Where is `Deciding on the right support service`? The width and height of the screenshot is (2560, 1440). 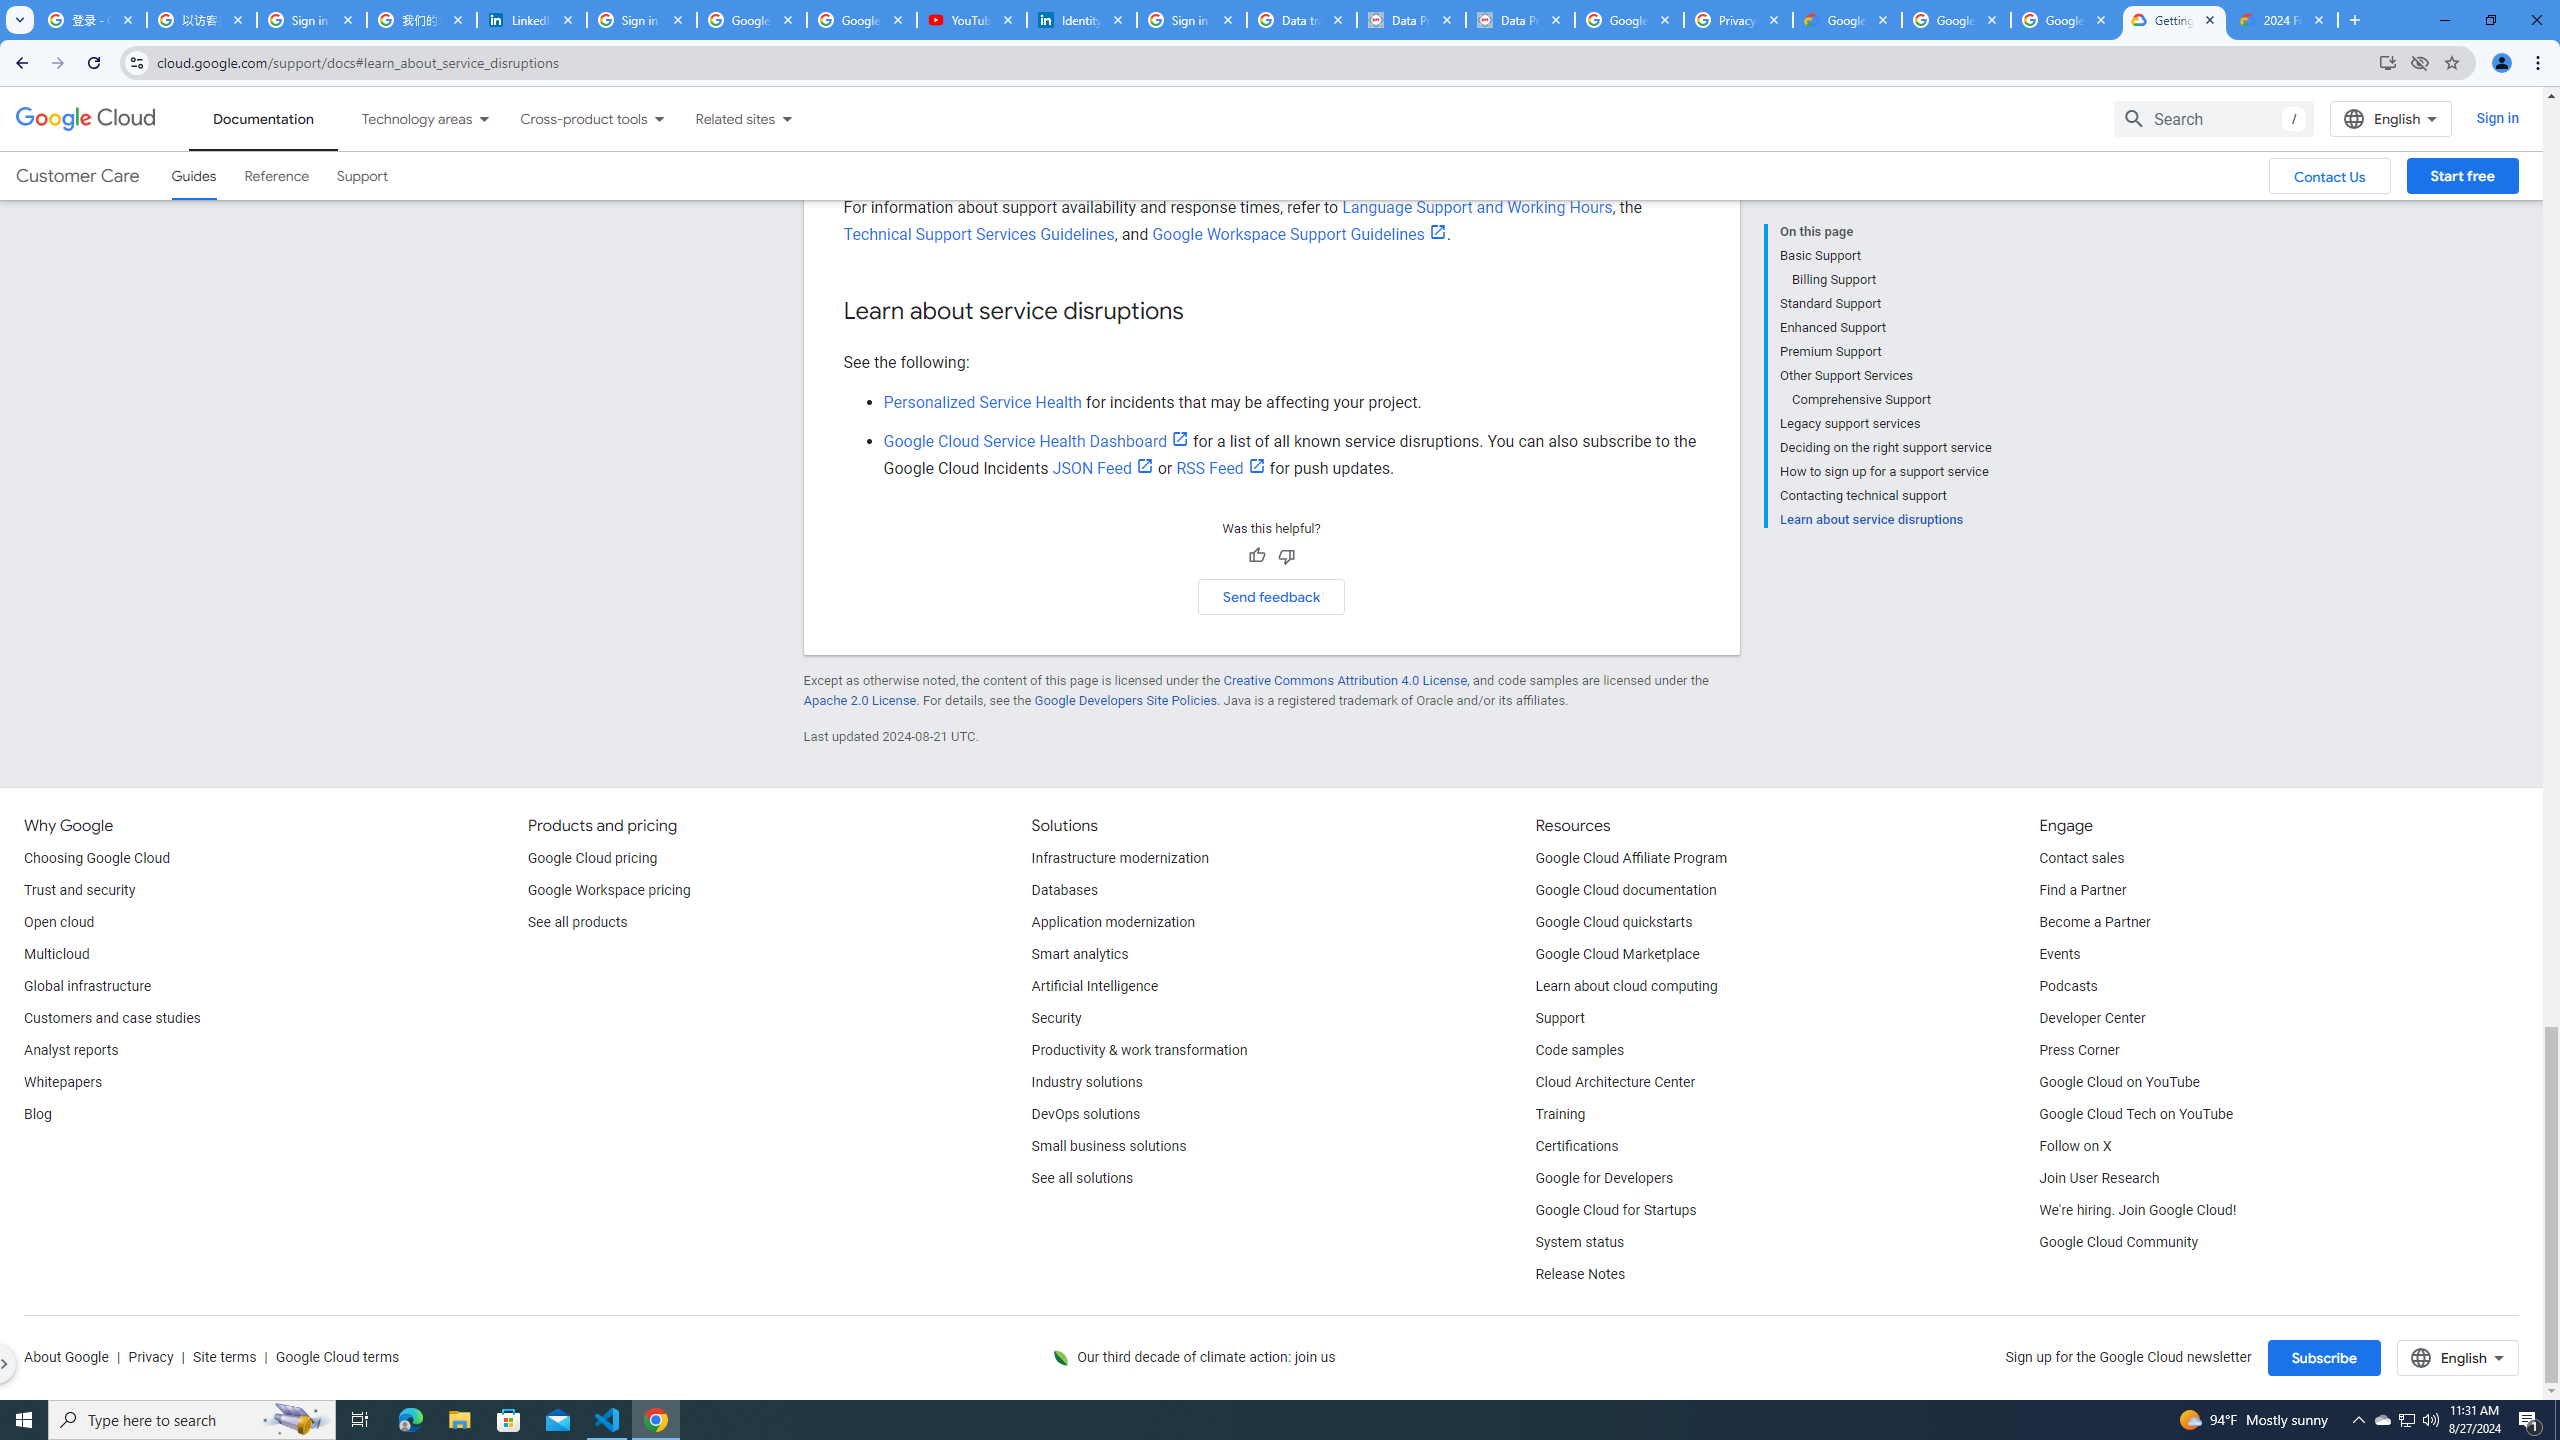 Deciding on the right support service is located at coordinates (1885, 448).